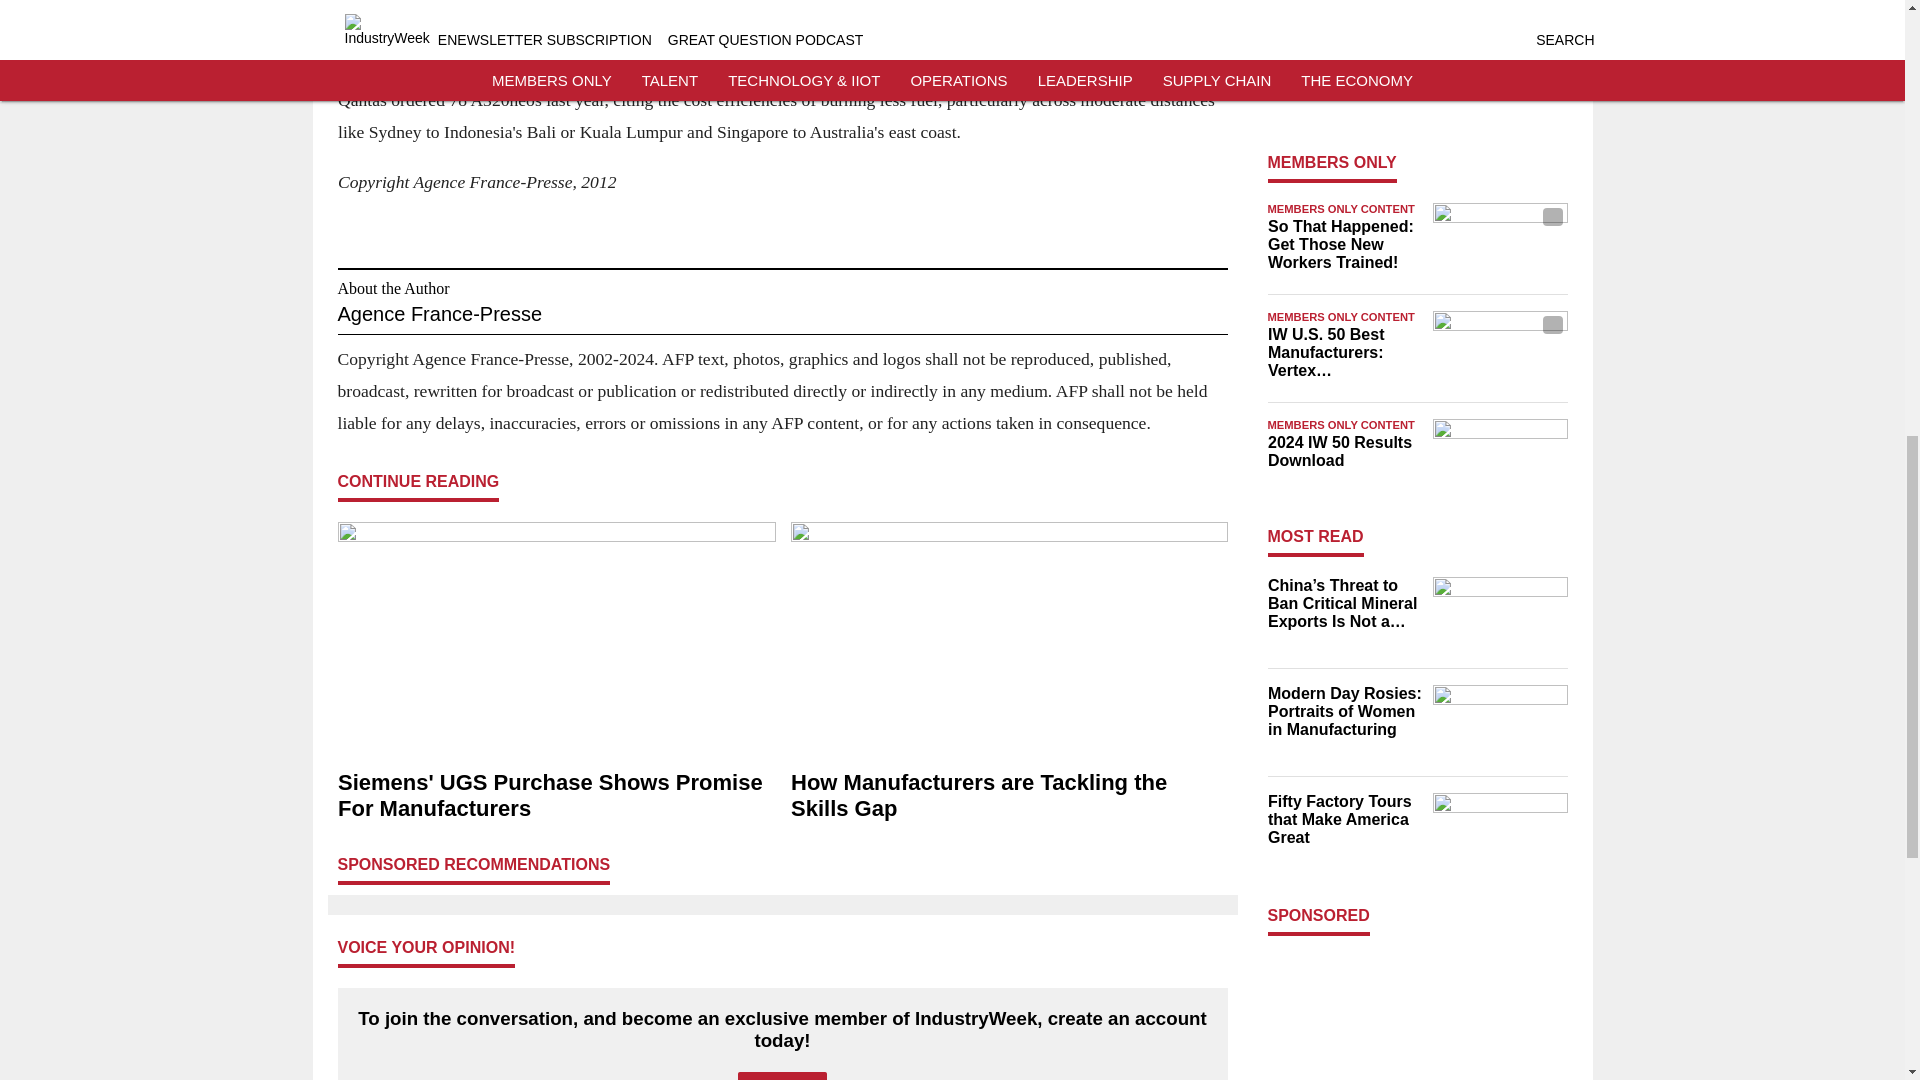 The width and height of the screenshot is (1920, 1080). I want to click on see story, so click(1117, 50).